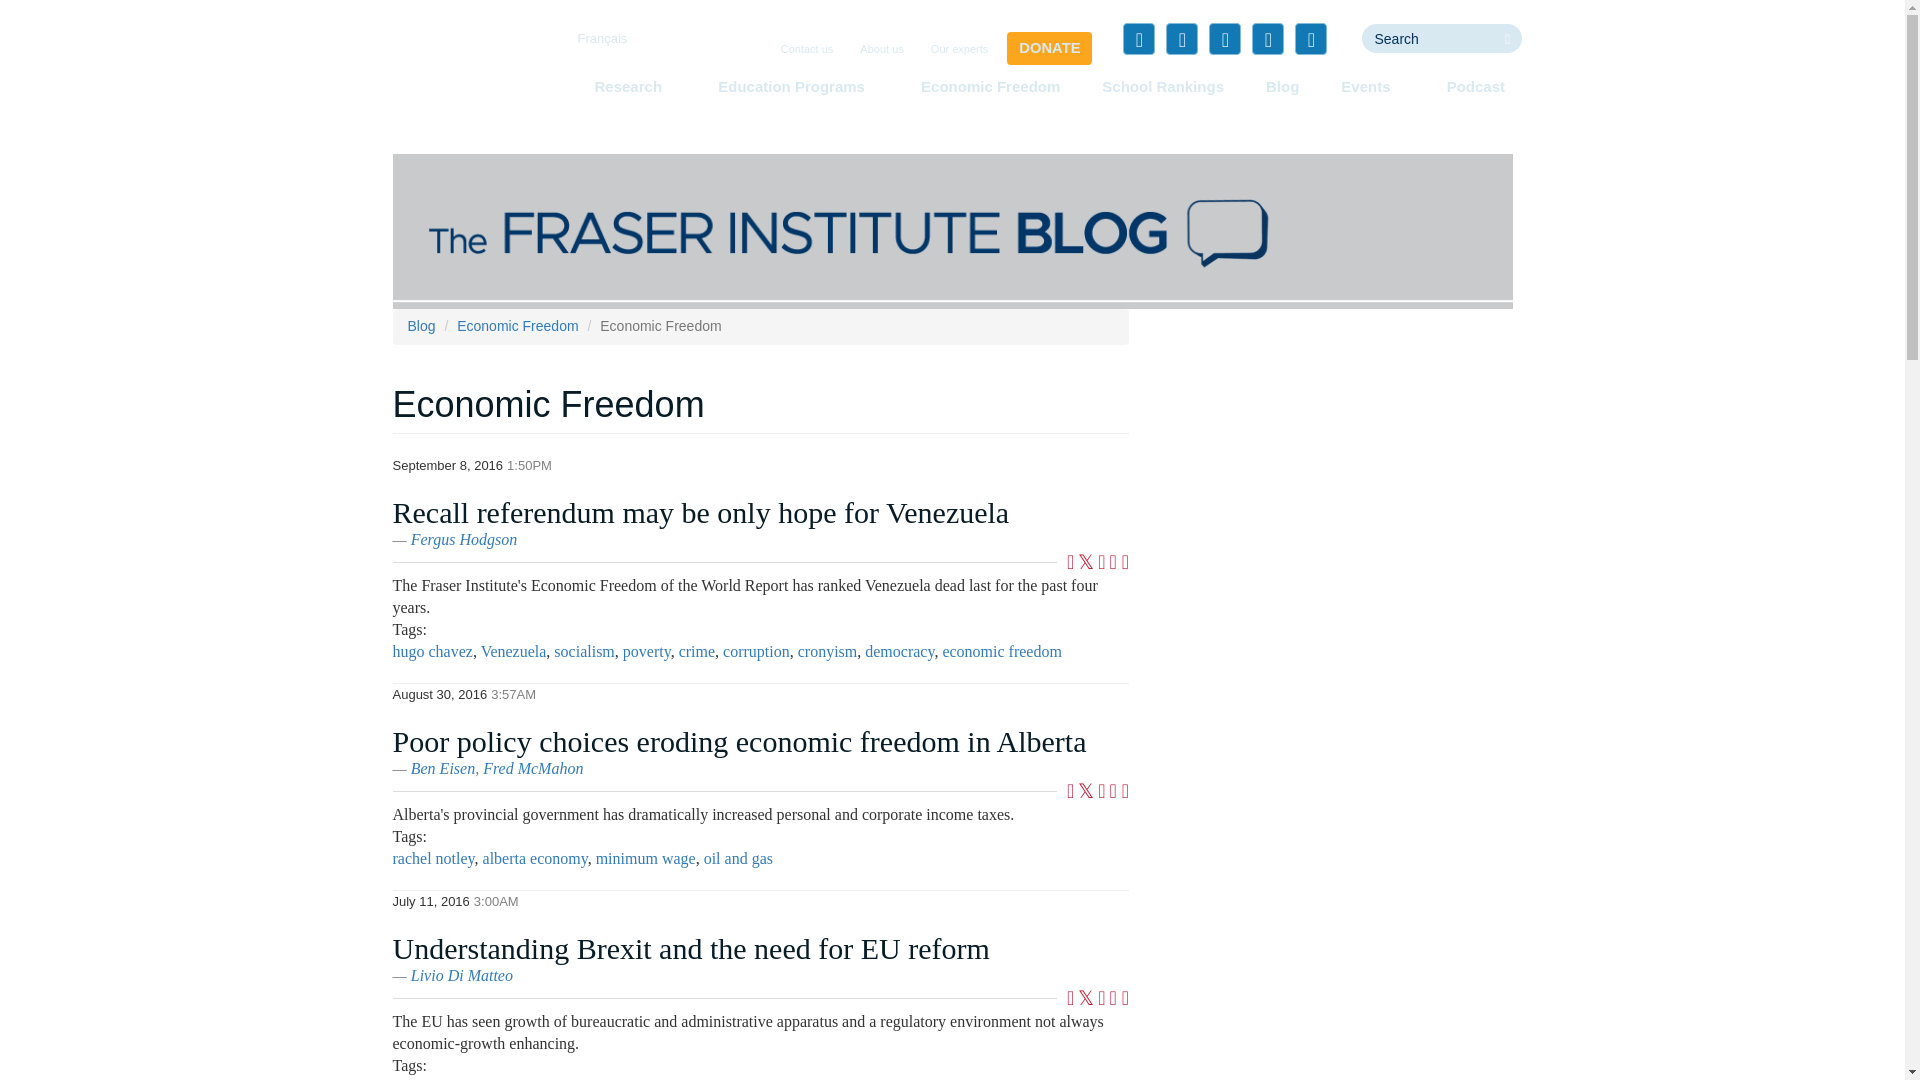  I want to click on Facebook, so click(1139, 38).